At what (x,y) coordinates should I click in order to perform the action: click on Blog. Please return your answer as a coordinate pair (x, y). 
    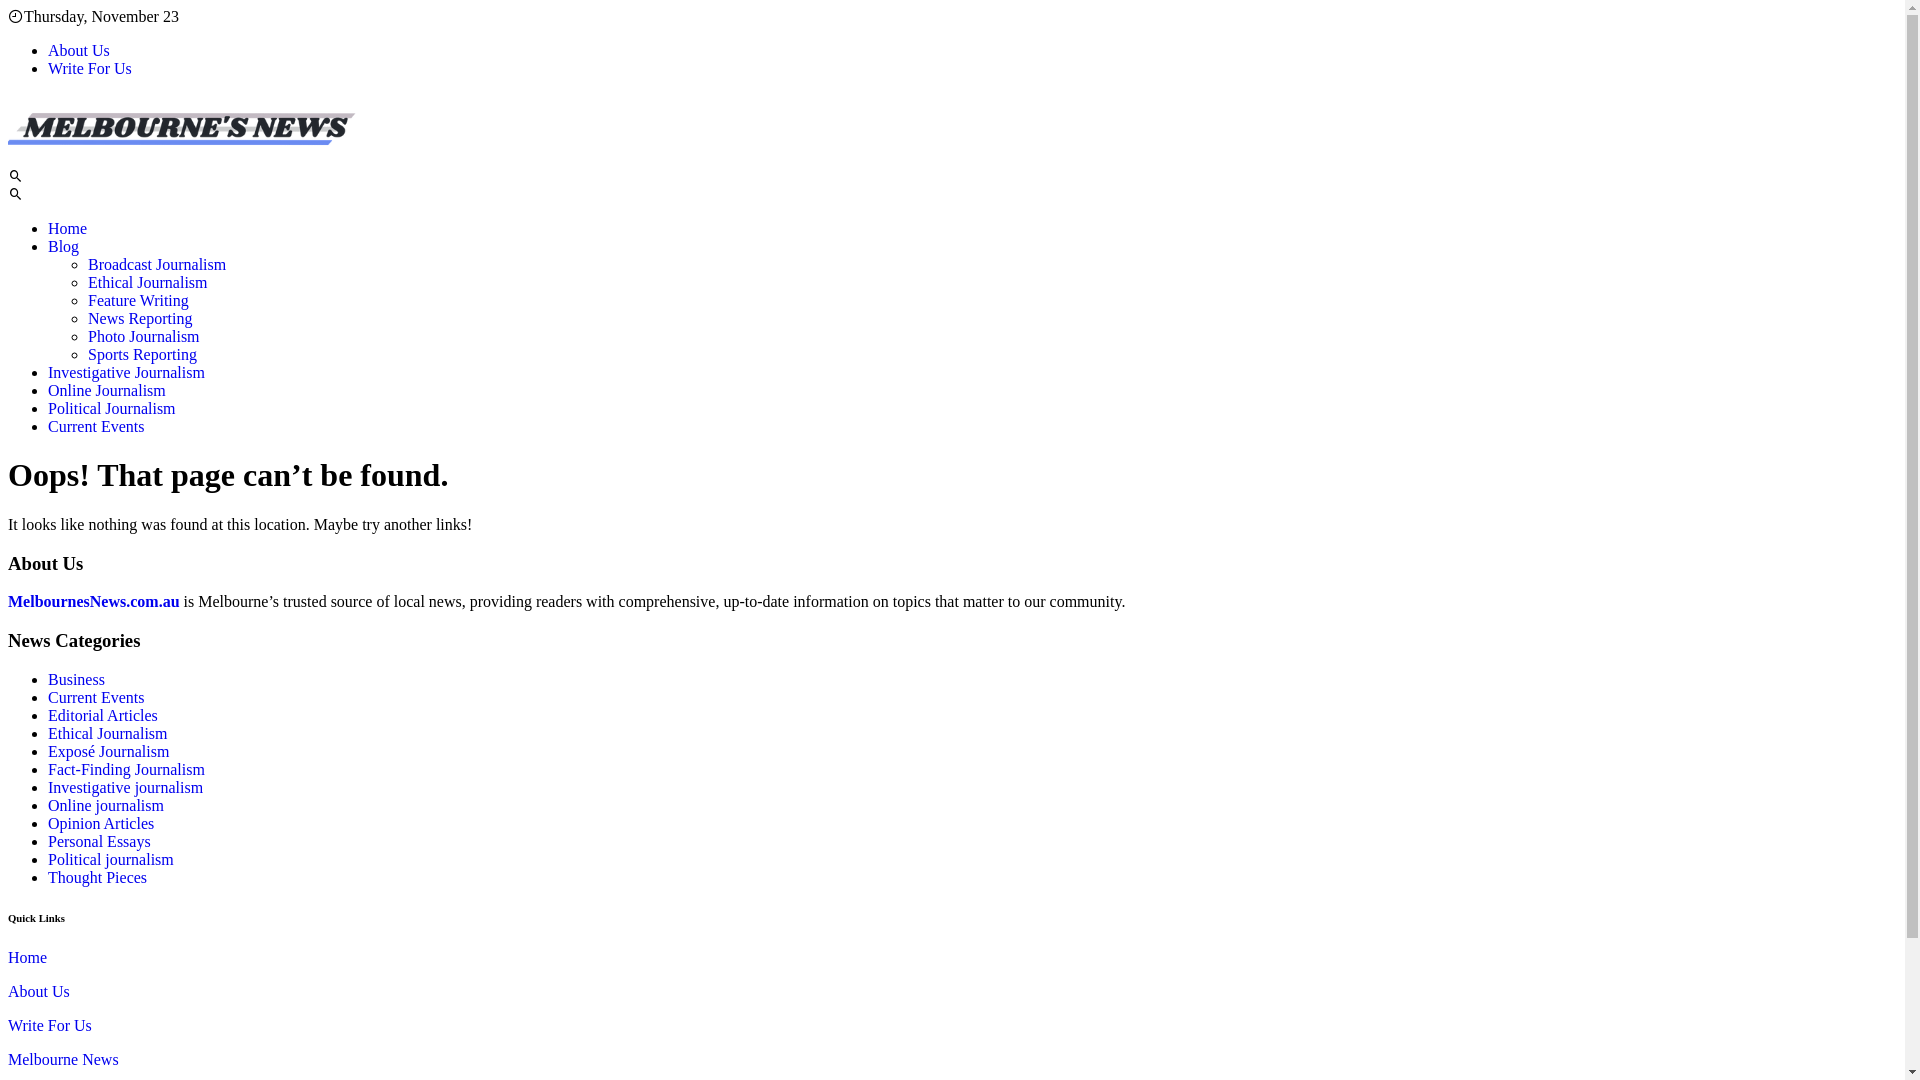
    Looking at the image, I should click on (64, 246).